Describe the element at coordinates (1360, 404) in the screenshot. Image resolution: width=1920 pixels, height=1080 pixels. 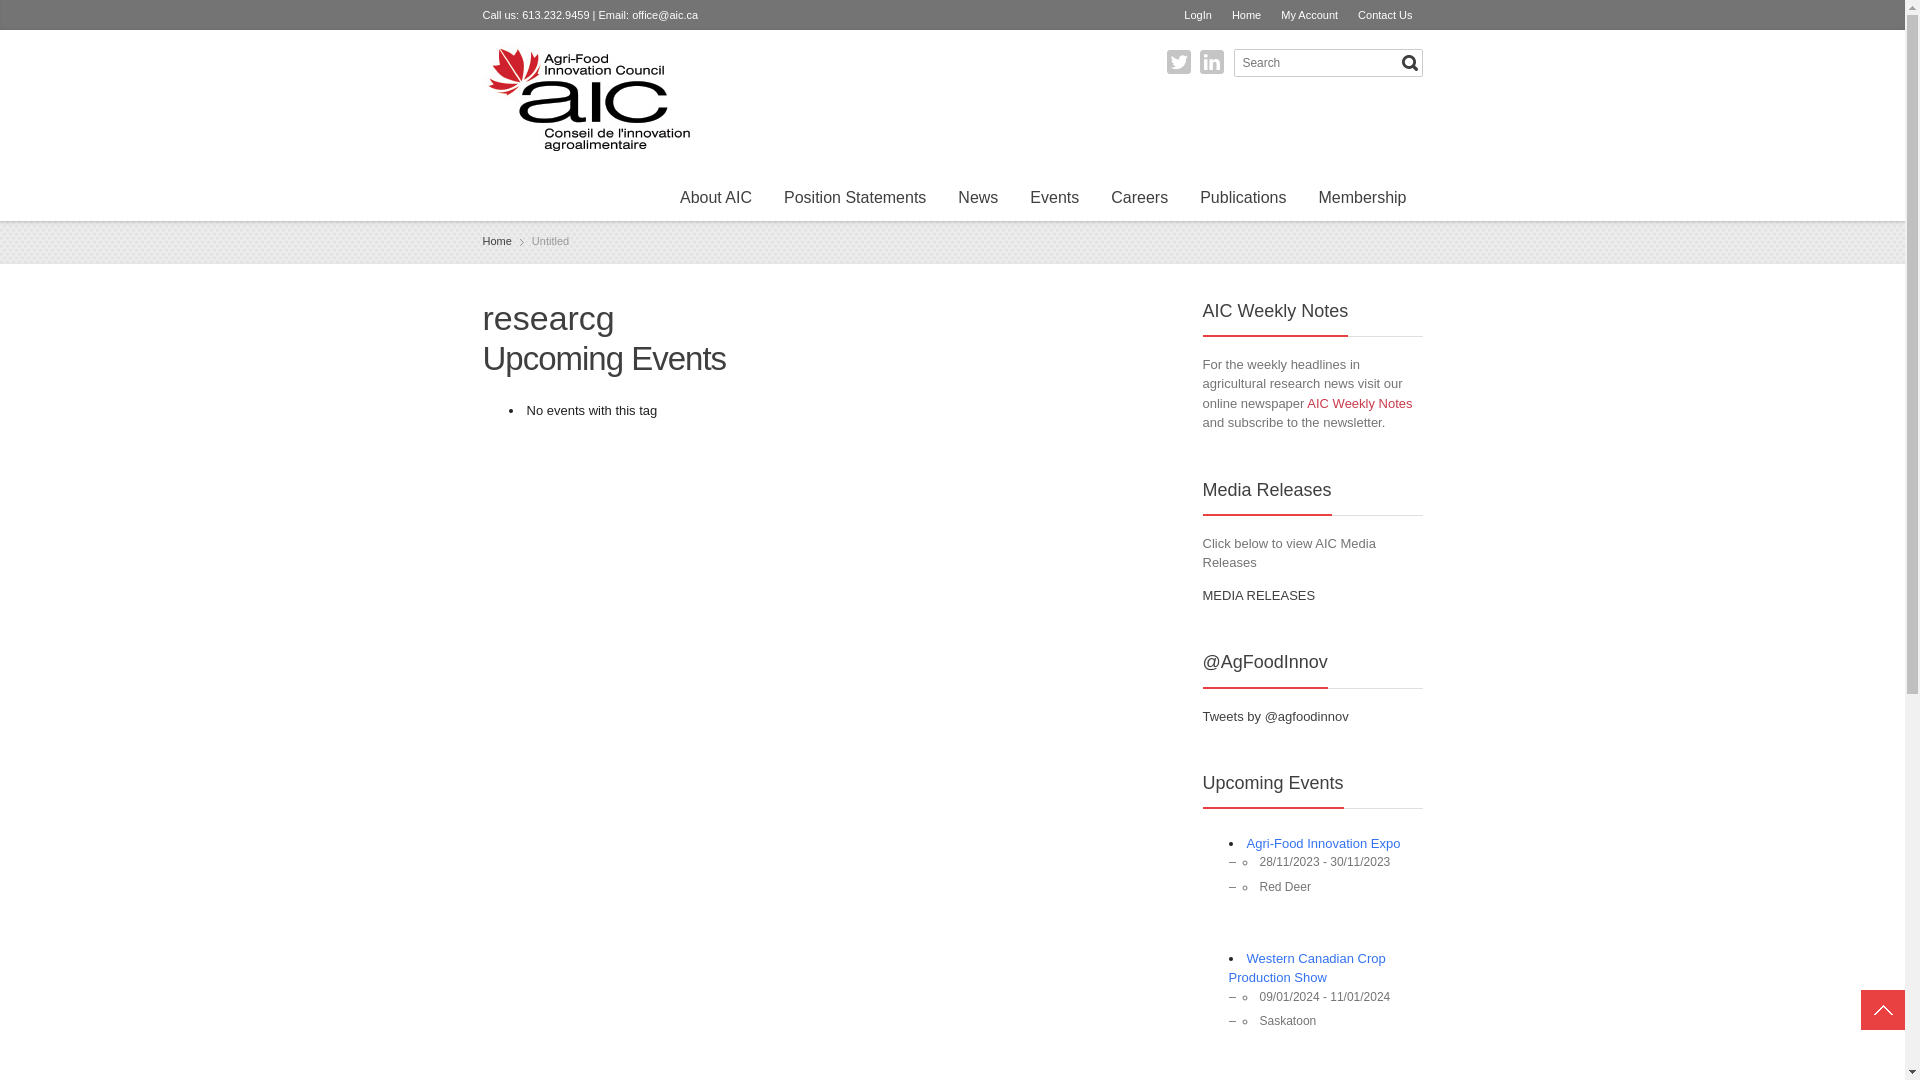
I see `AIC Weekly Notes` at that location.